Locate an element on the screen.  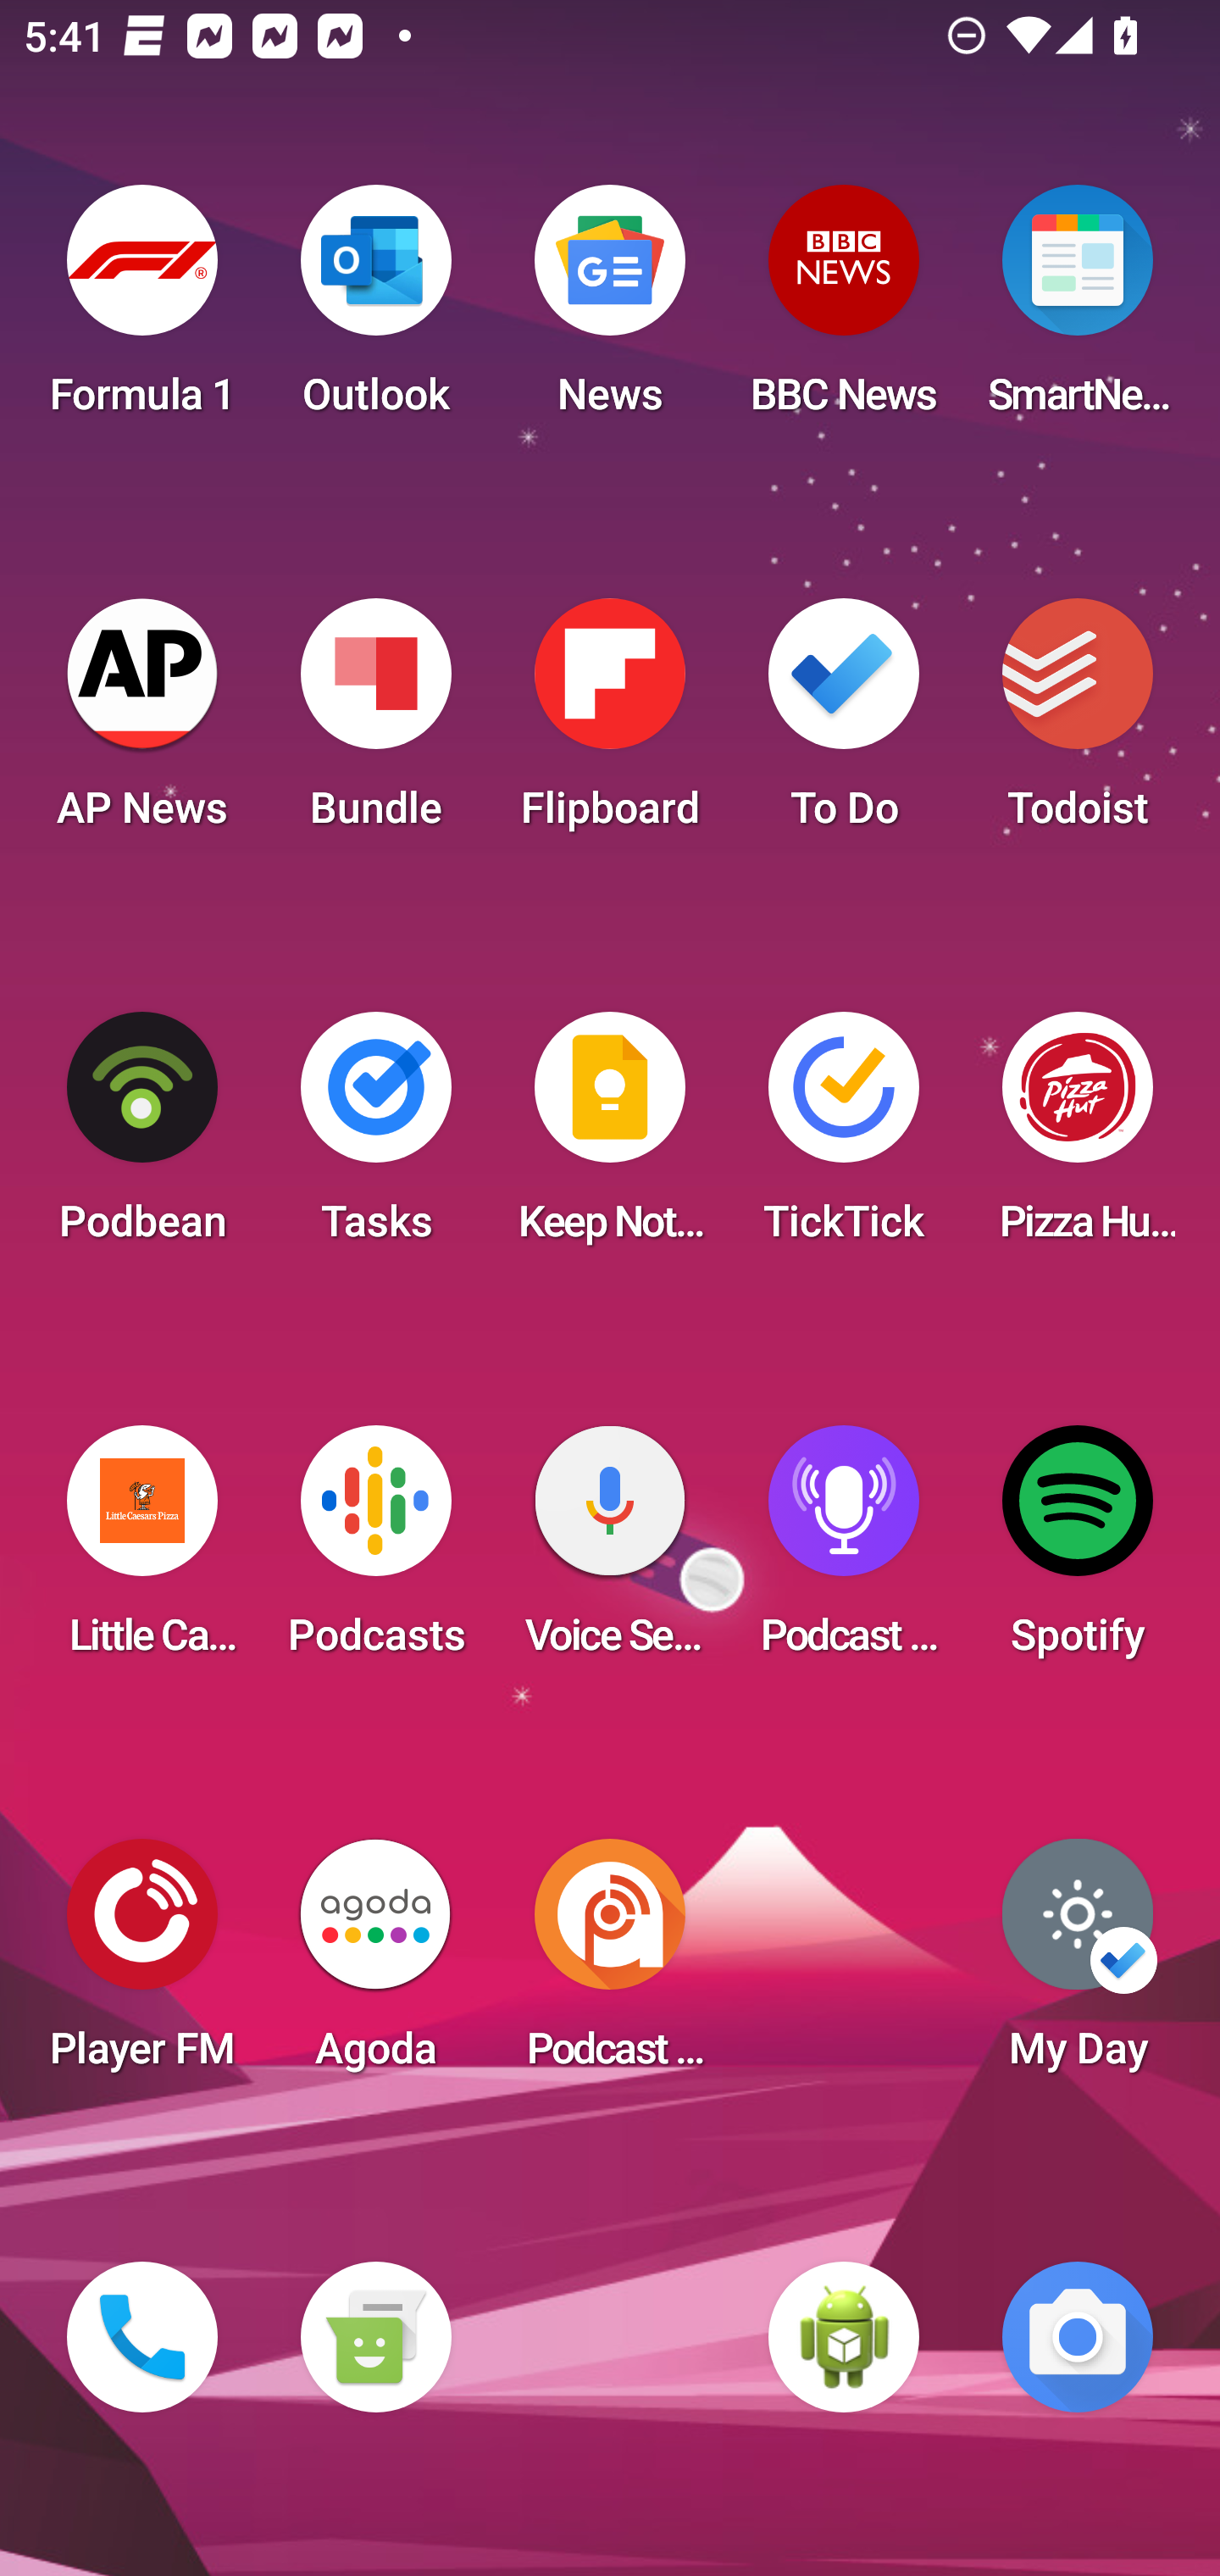
WebView Browser Tester is located at coordinates (844, 2337).